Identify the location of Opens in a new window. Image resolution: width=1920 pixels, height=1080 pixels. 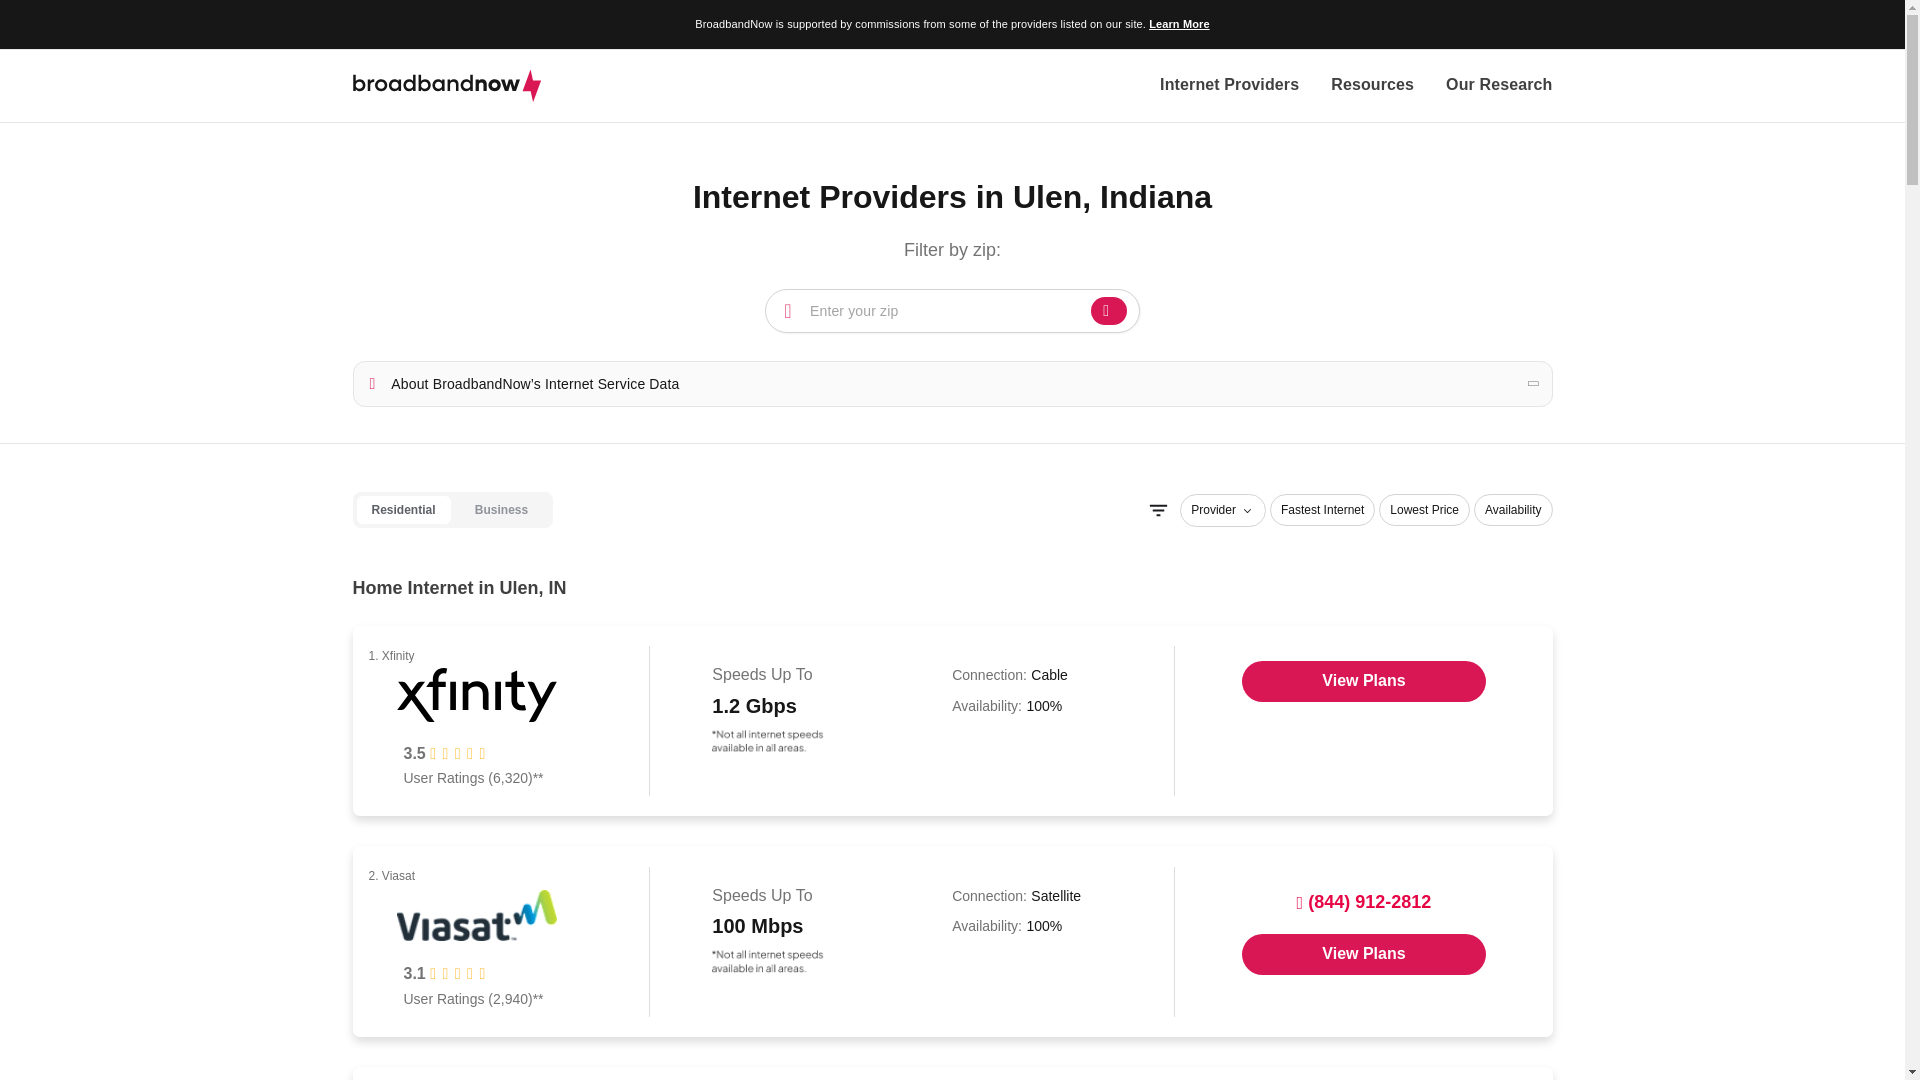
(1364, 680).